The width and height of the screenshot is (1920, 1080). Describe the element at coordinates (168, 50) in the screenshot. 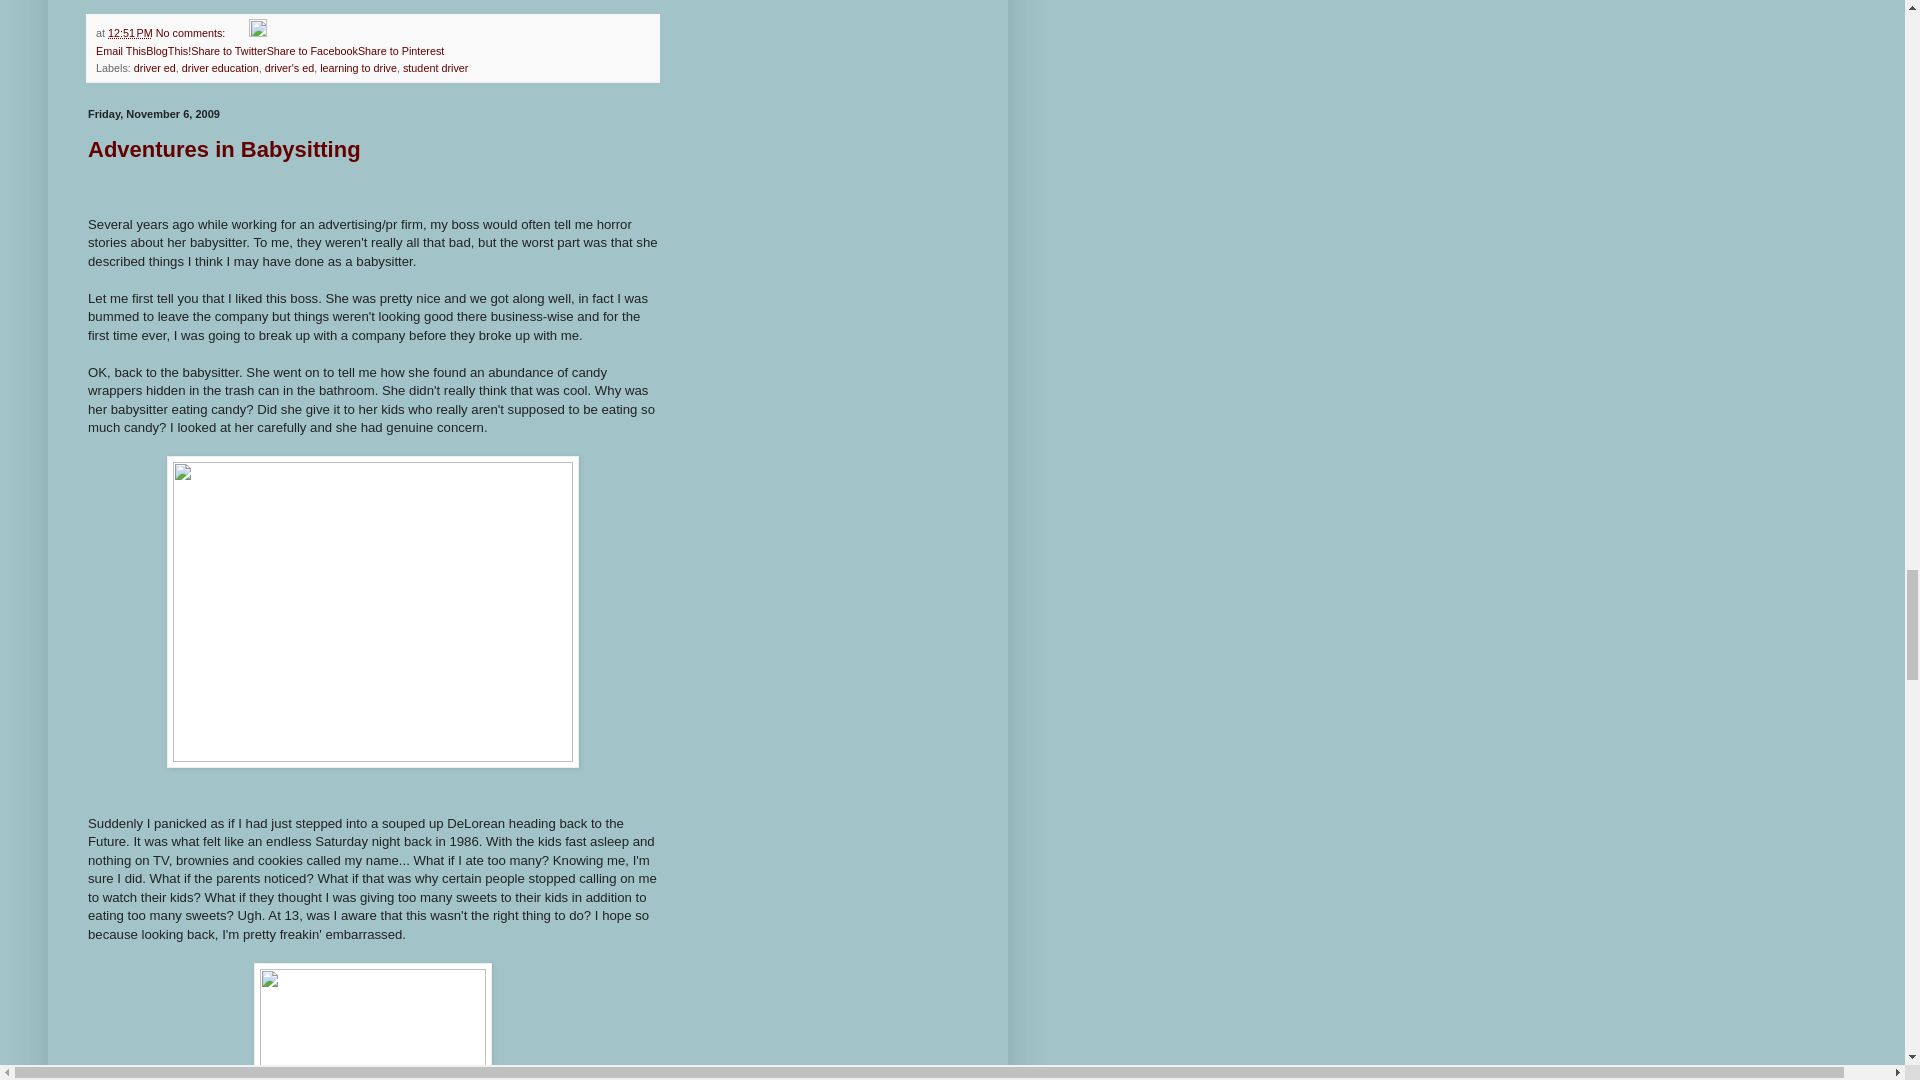

I see `BlogThis!` at that location.